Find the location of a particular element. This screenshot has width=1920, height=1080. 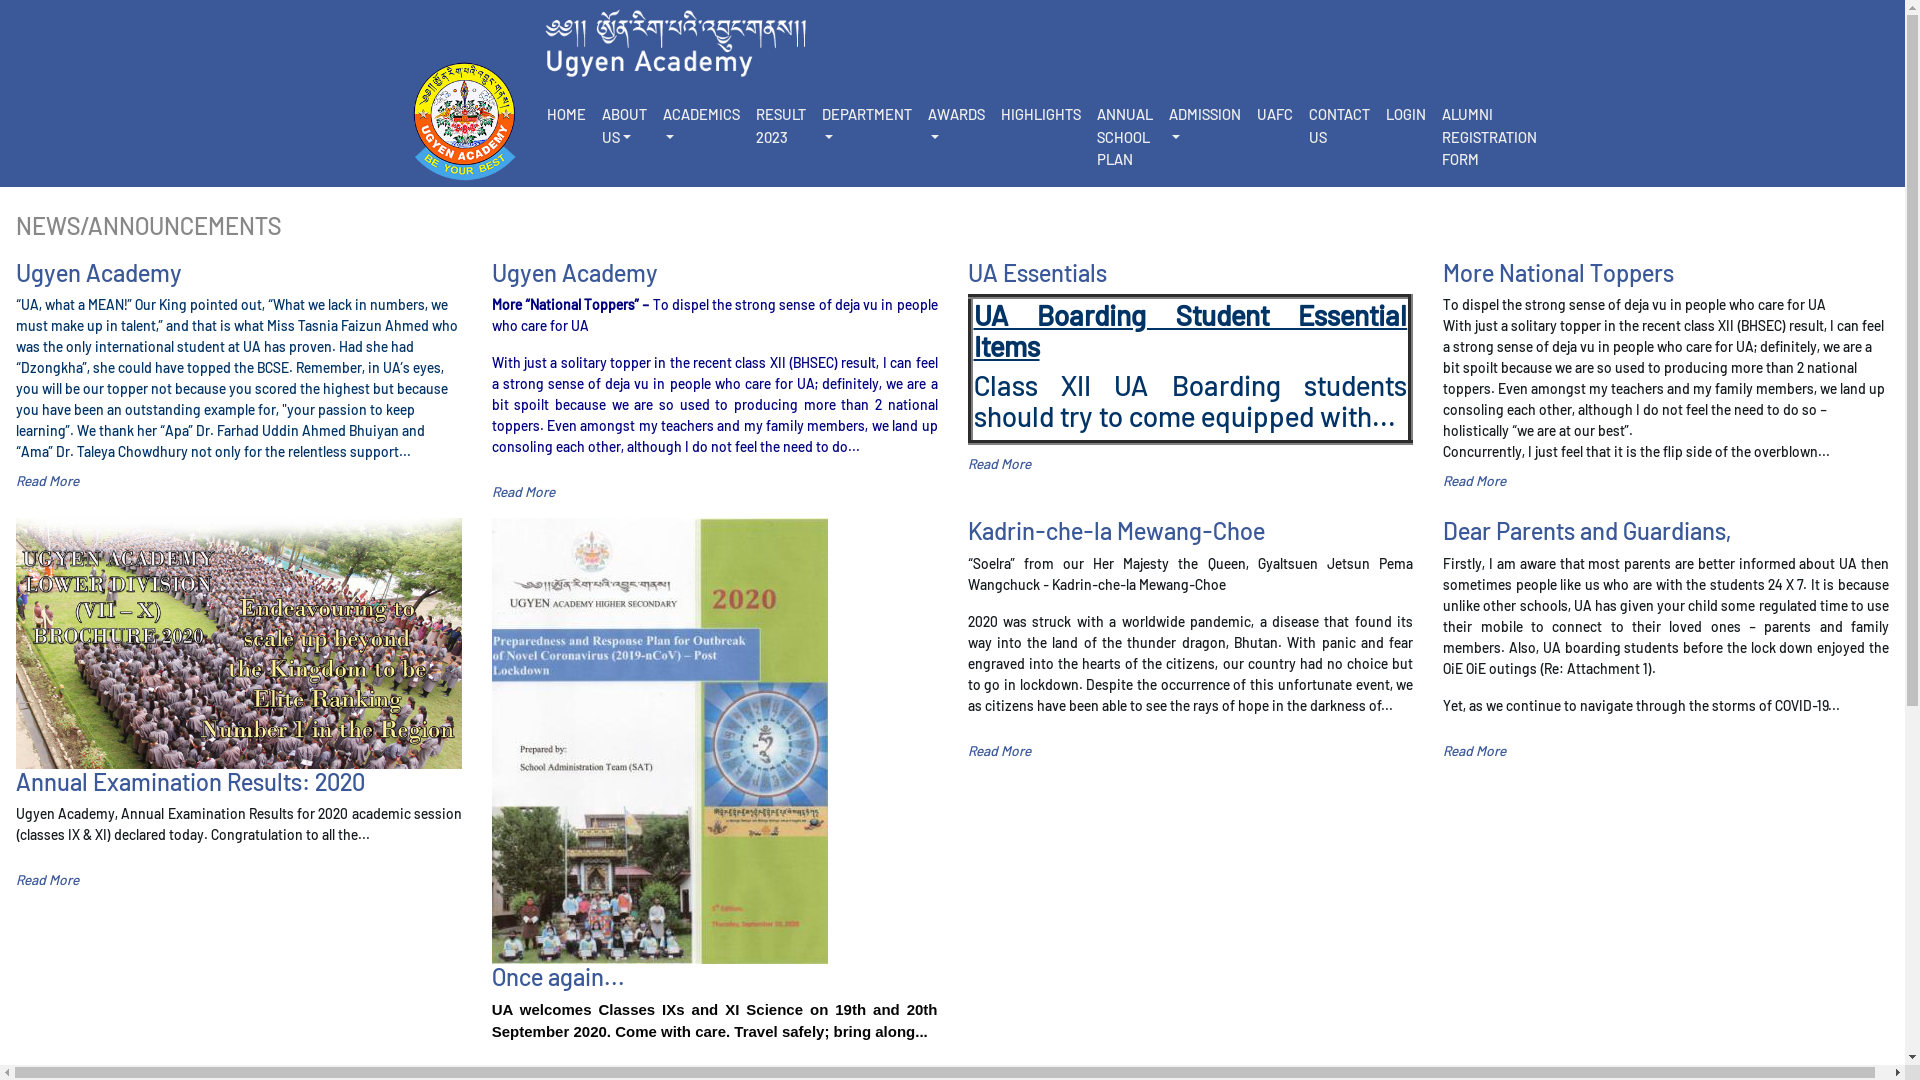

ANNUAL SCHOOL PLAN is located at coordinates (1124, 137).